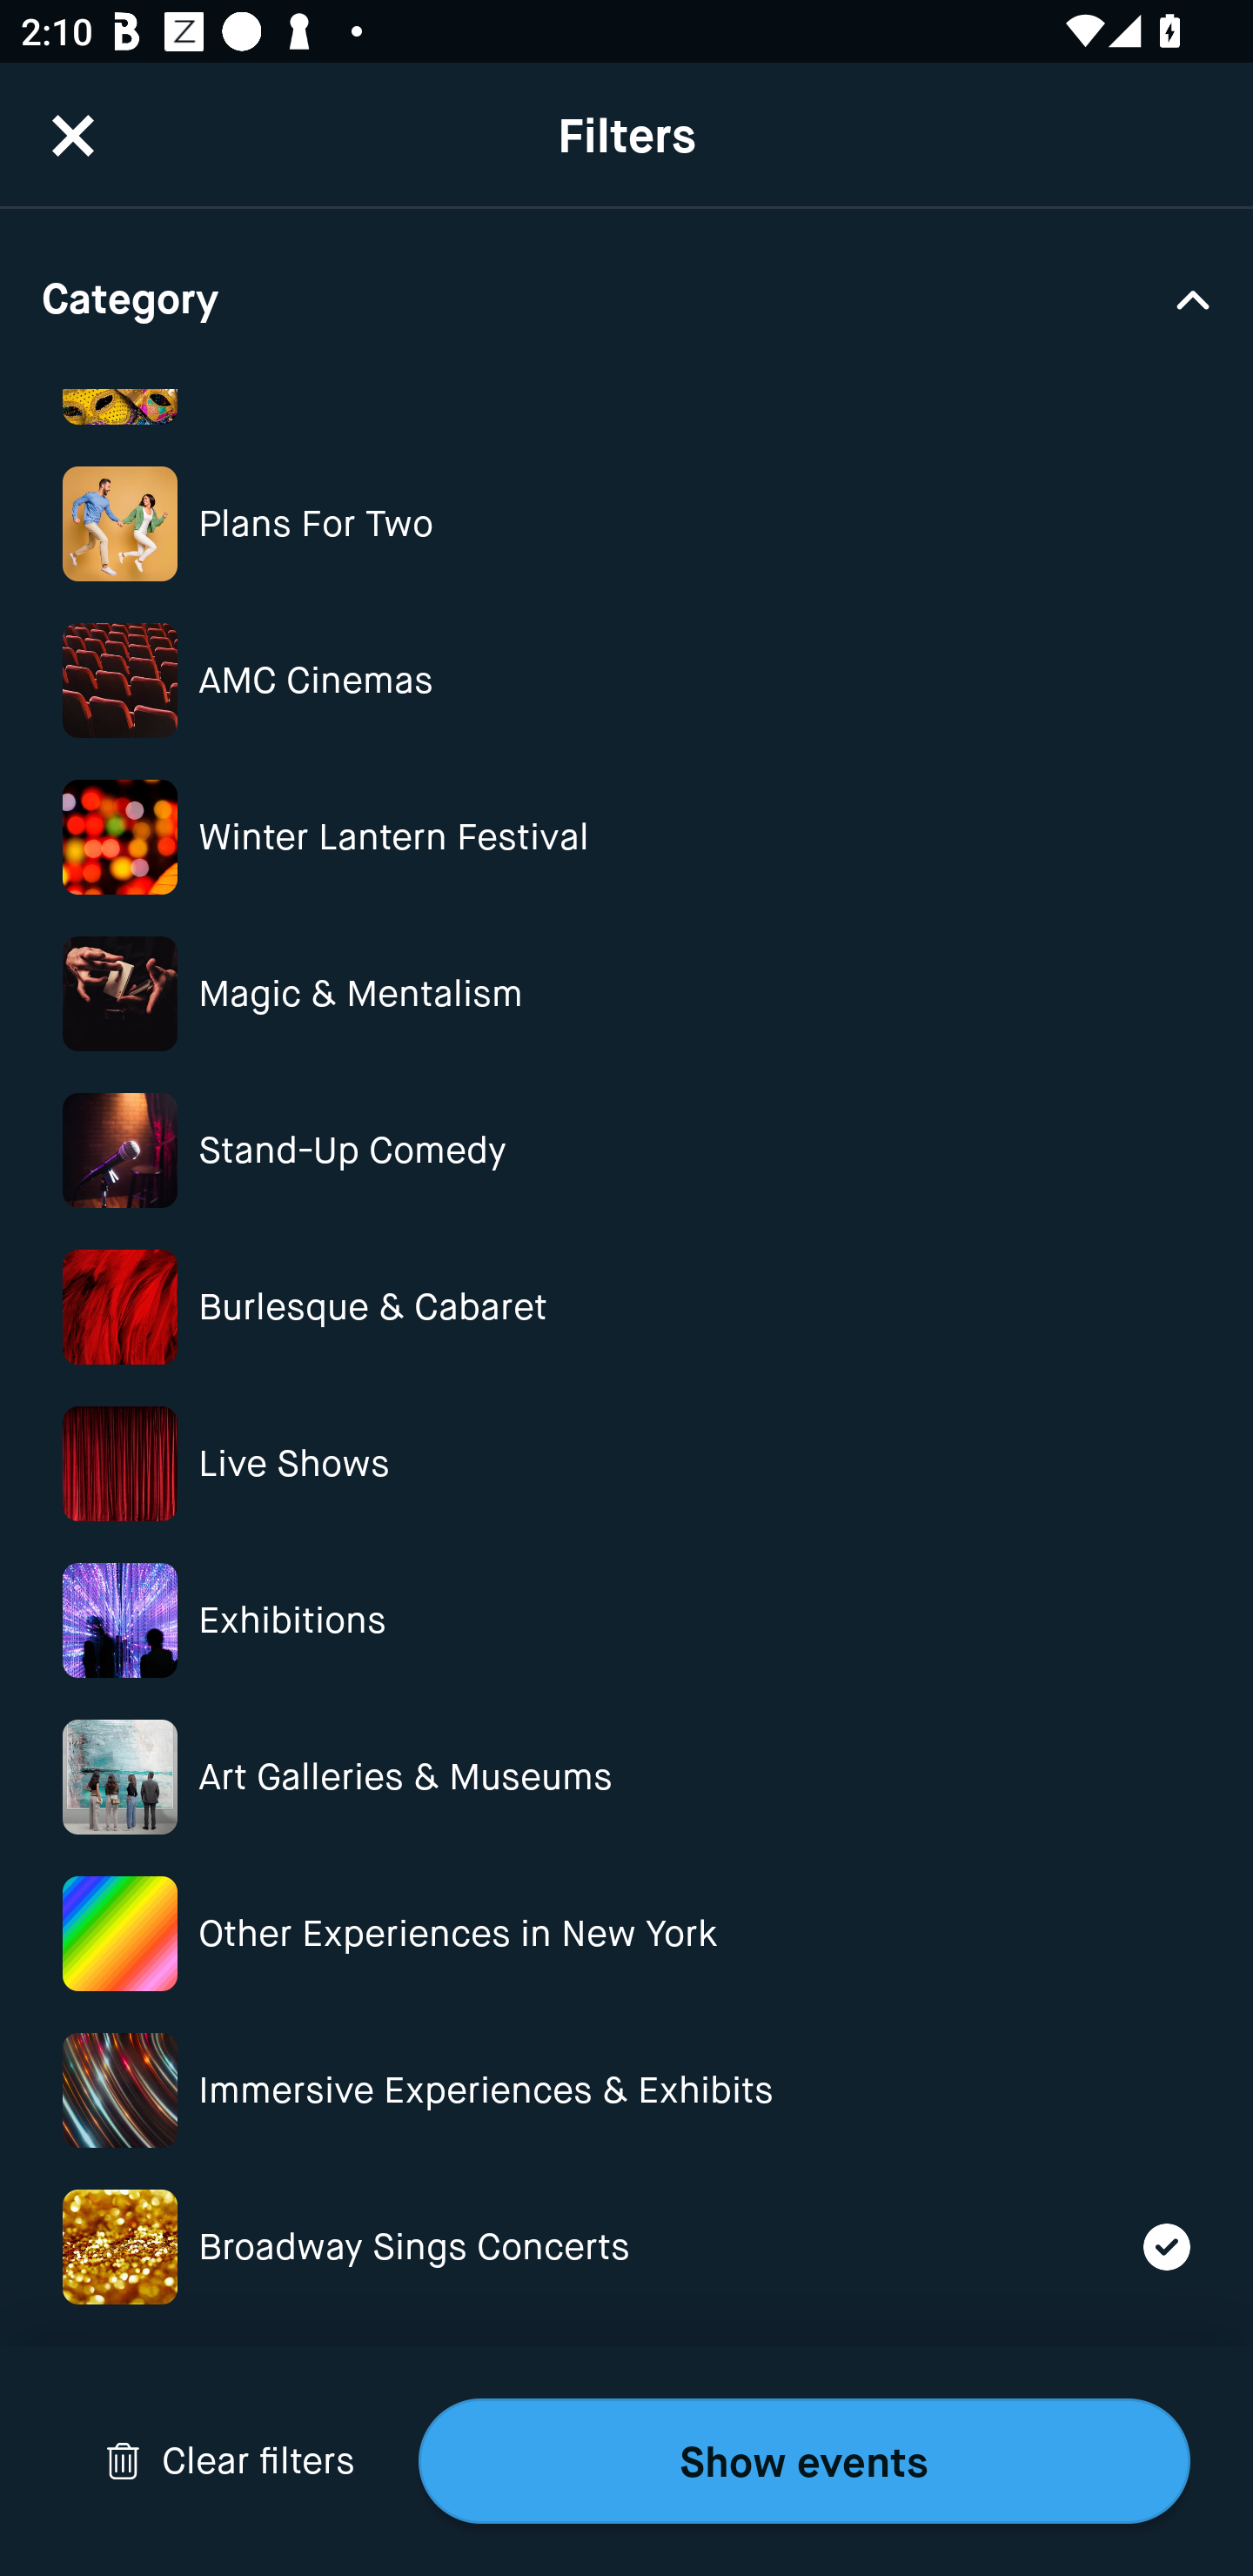 The width and height of the screenshot is (1253, 2576). I want to click on Category Image Stand-Up Comedy, so click(626, 1150).